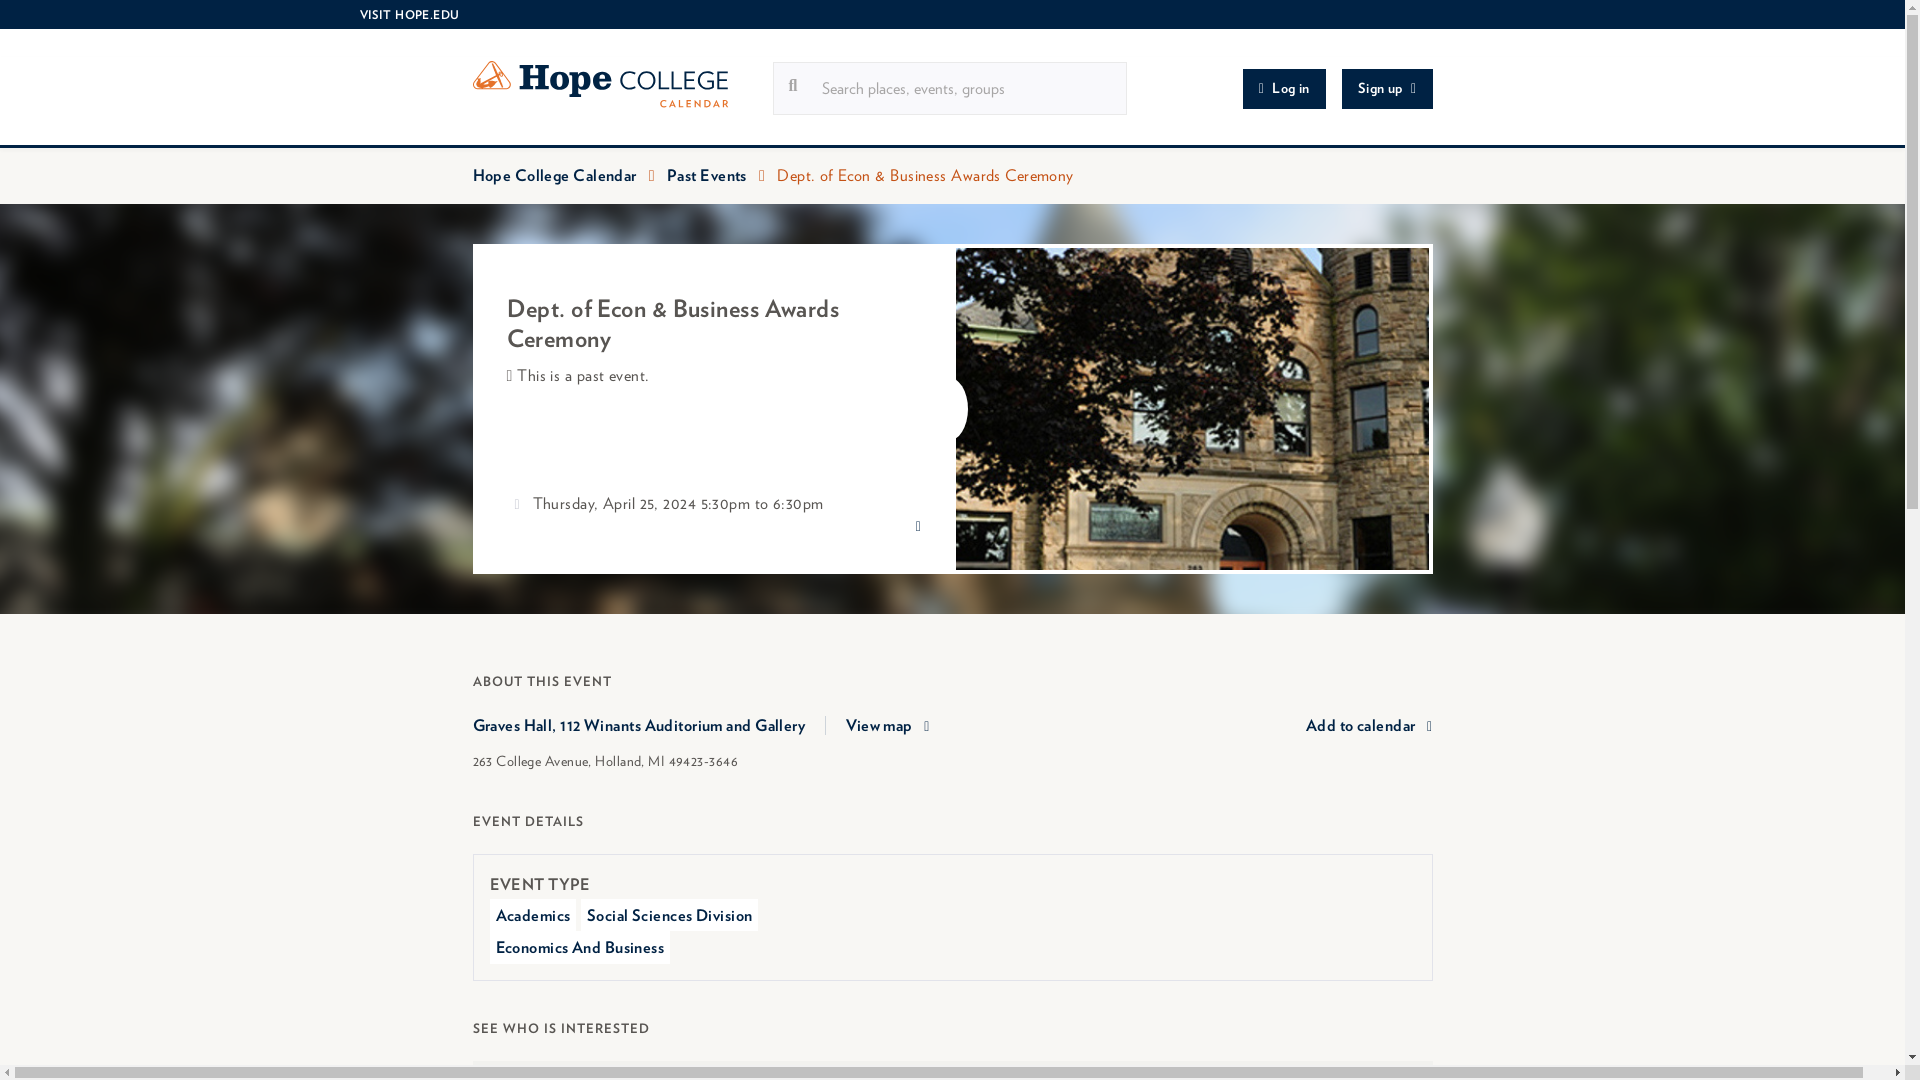 The height and width of the screenshot is (1080, 1920). I want to click on Past Events, so click(706, 175).